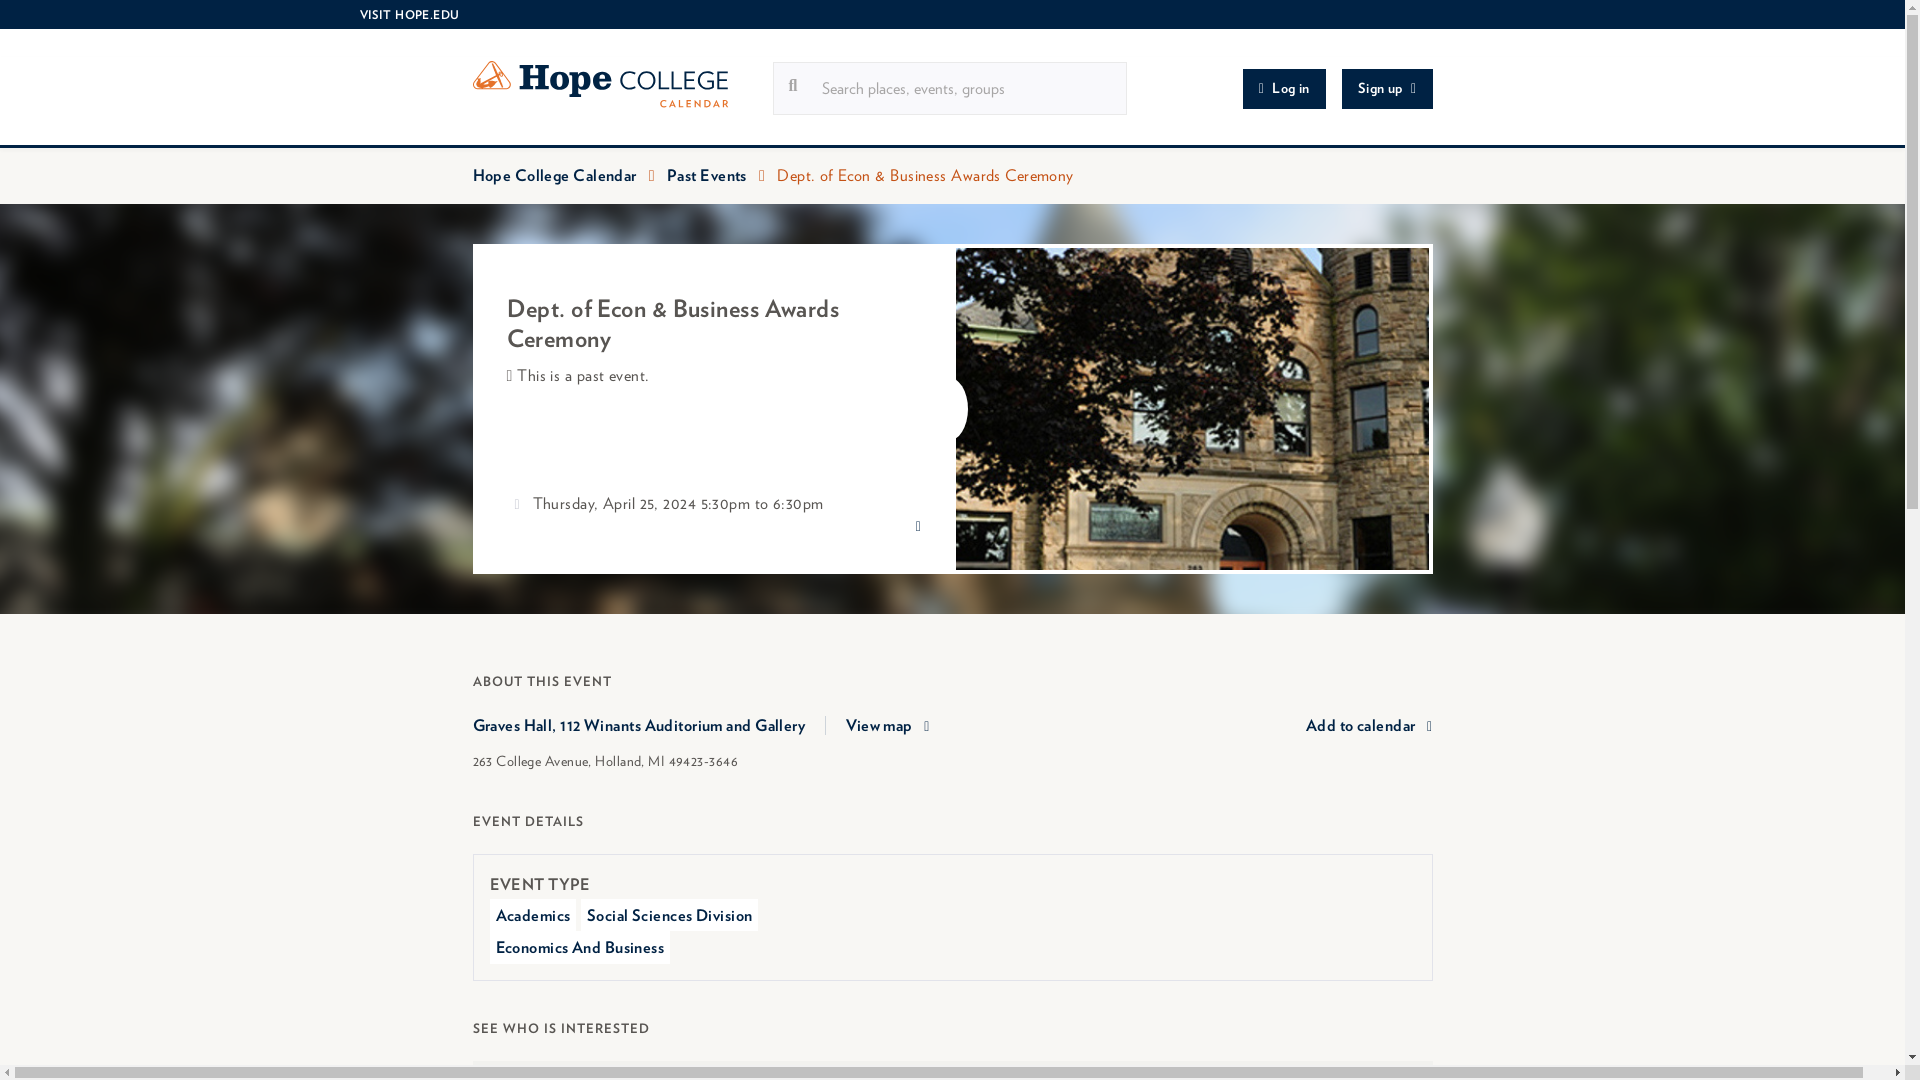 The height and width of the screenshot is (1080, 1920). I want to click on Past Events, so click(706, 175).